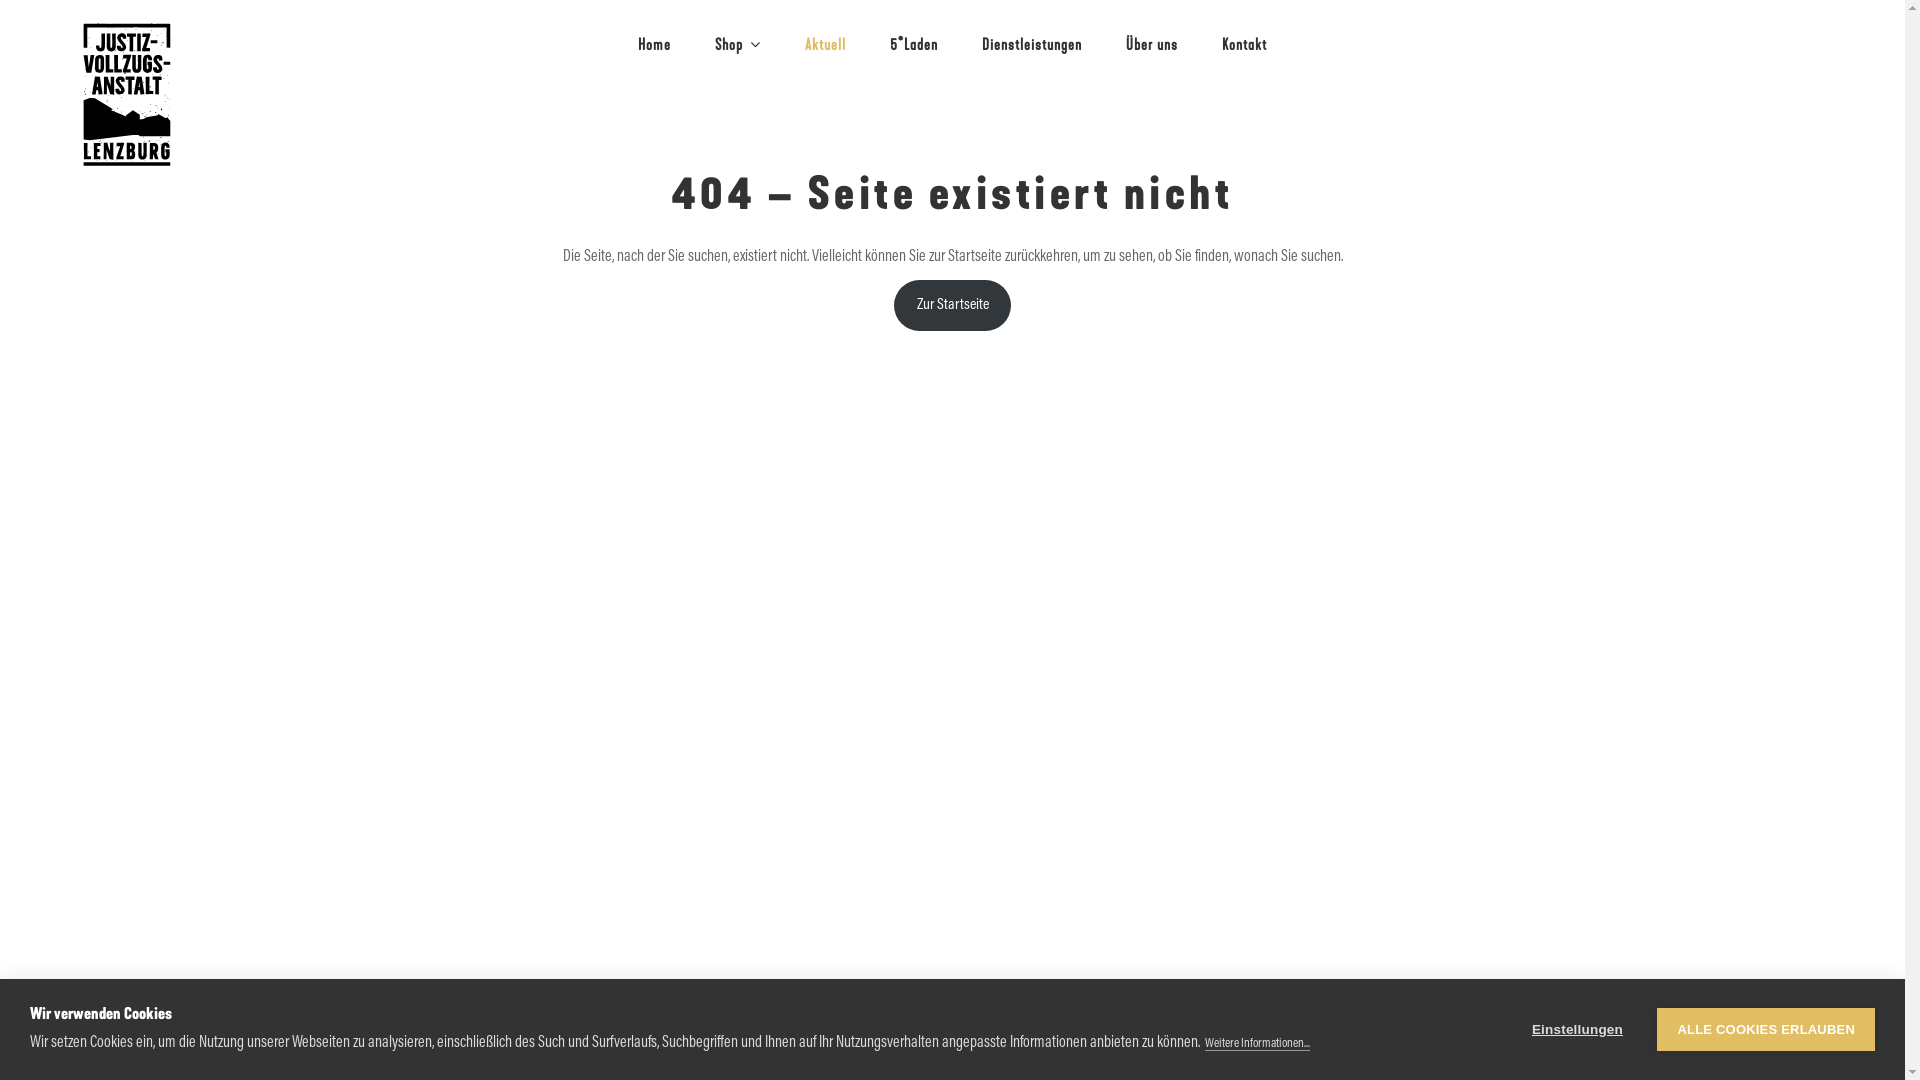  Describe the element at coordinates (914, 45) in the screenshot. I see `5*Laden` at that location.